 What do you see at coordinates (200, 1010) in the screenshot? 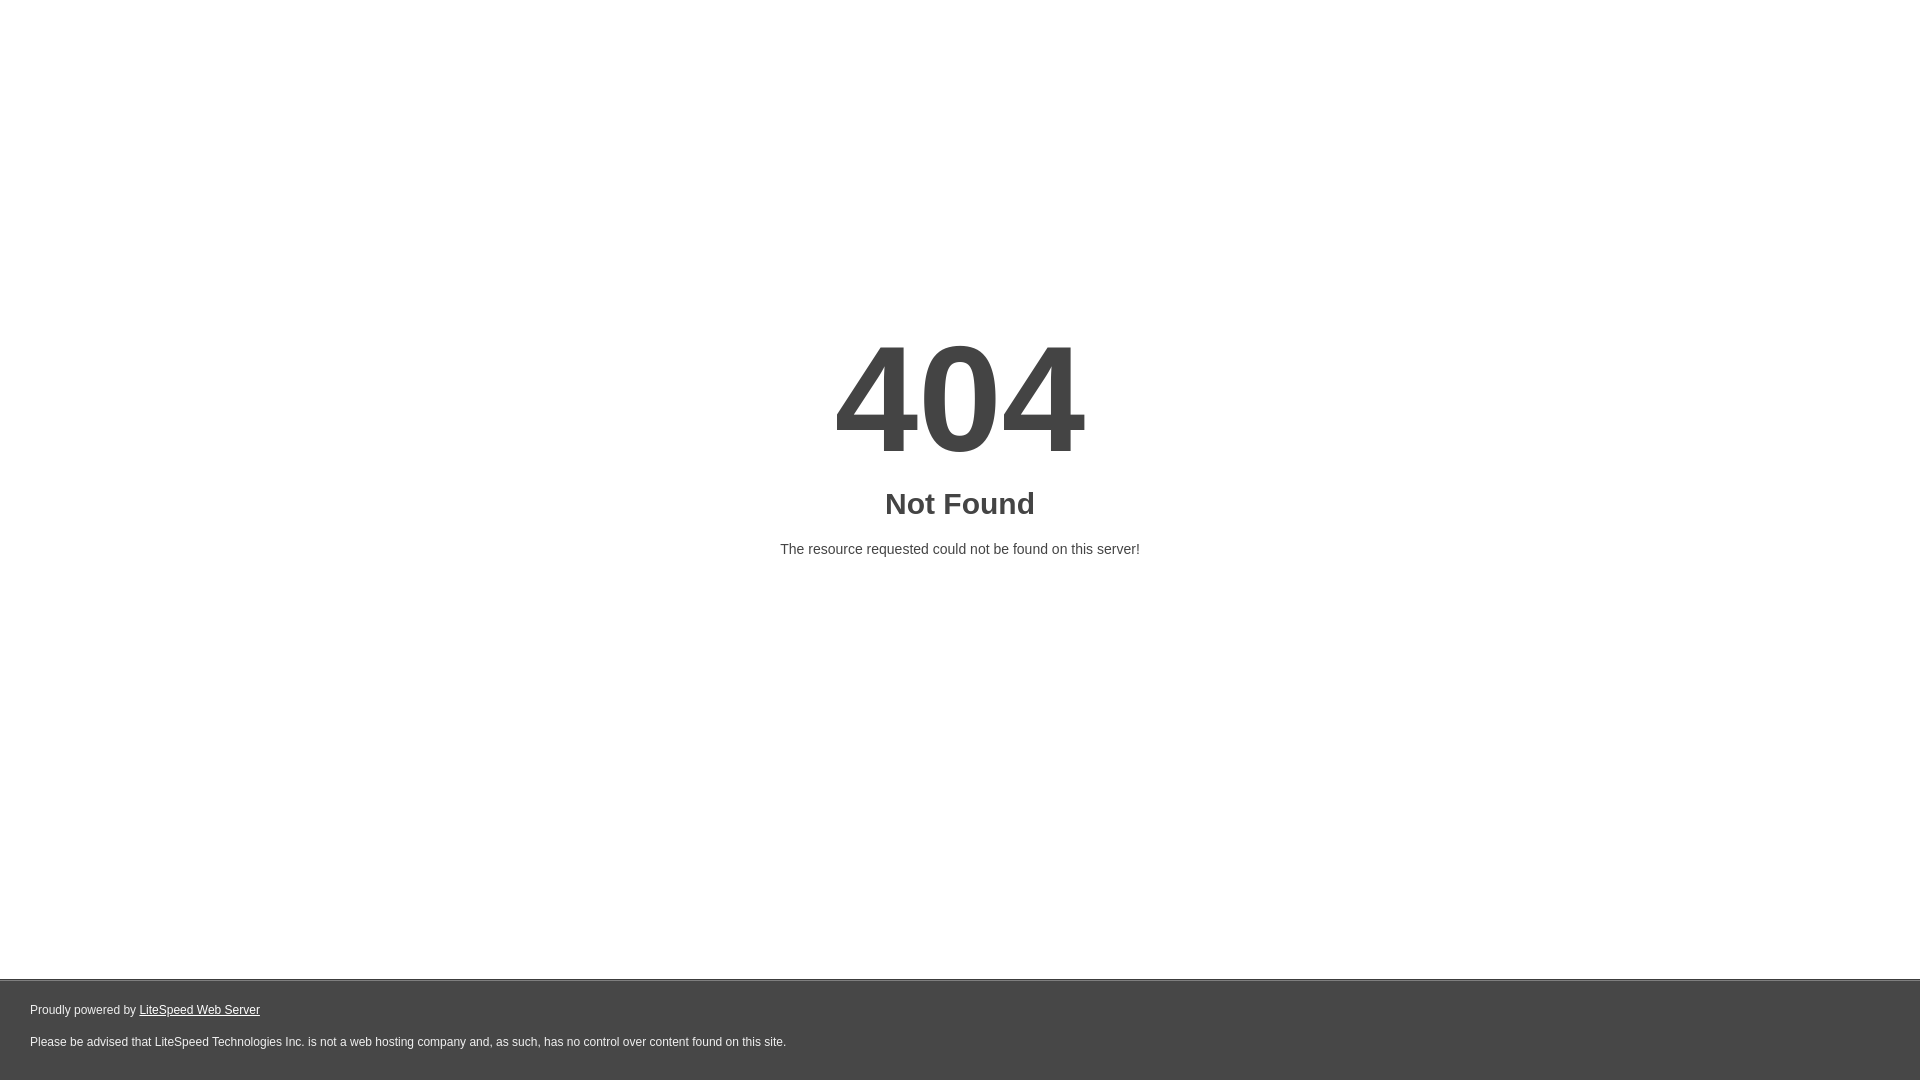
I see `LiteSpeed Web Server` at bounding box center [200, 1010].